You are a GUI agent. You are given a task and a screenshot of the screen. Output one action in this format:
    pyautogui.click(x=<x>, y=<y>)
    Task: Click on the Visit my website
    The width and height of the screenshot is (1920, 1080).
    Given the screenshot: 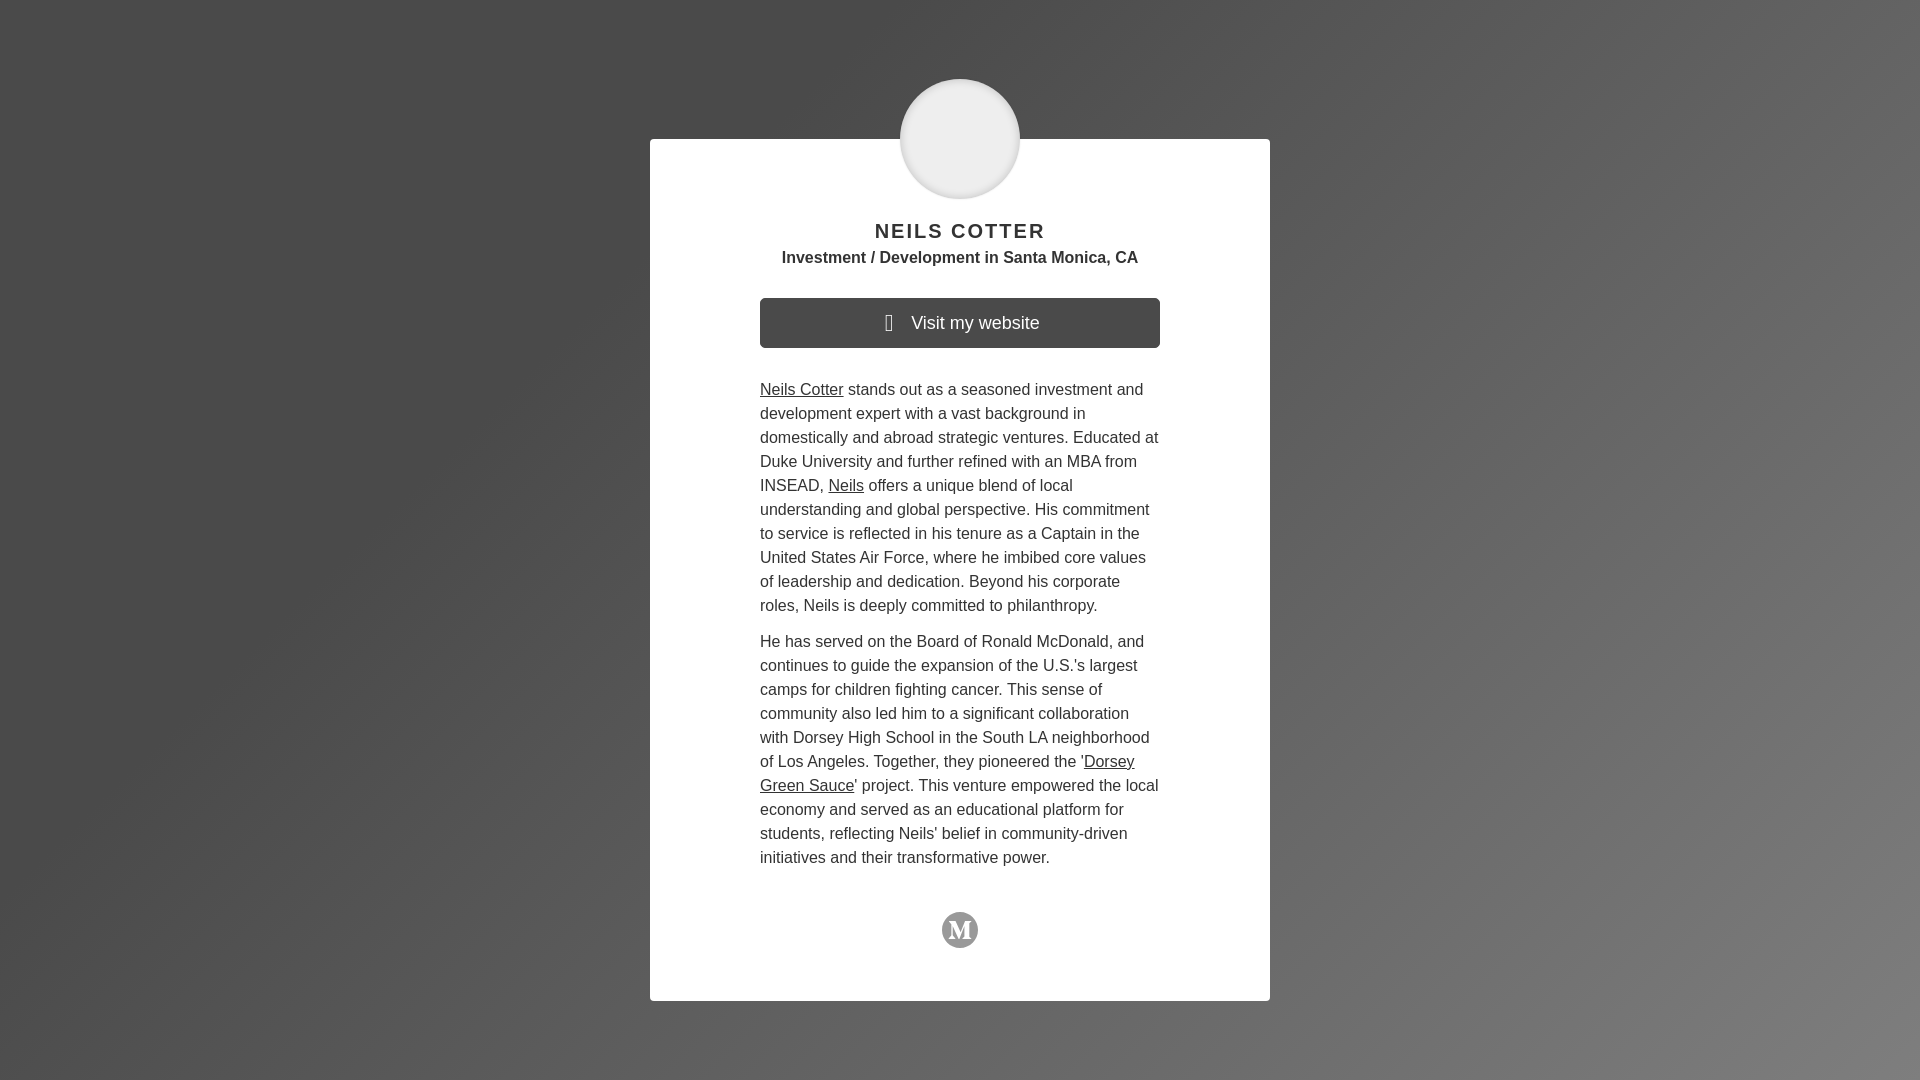 What is the action you would take?
    pyautogui.click(x=960, y=322)
    